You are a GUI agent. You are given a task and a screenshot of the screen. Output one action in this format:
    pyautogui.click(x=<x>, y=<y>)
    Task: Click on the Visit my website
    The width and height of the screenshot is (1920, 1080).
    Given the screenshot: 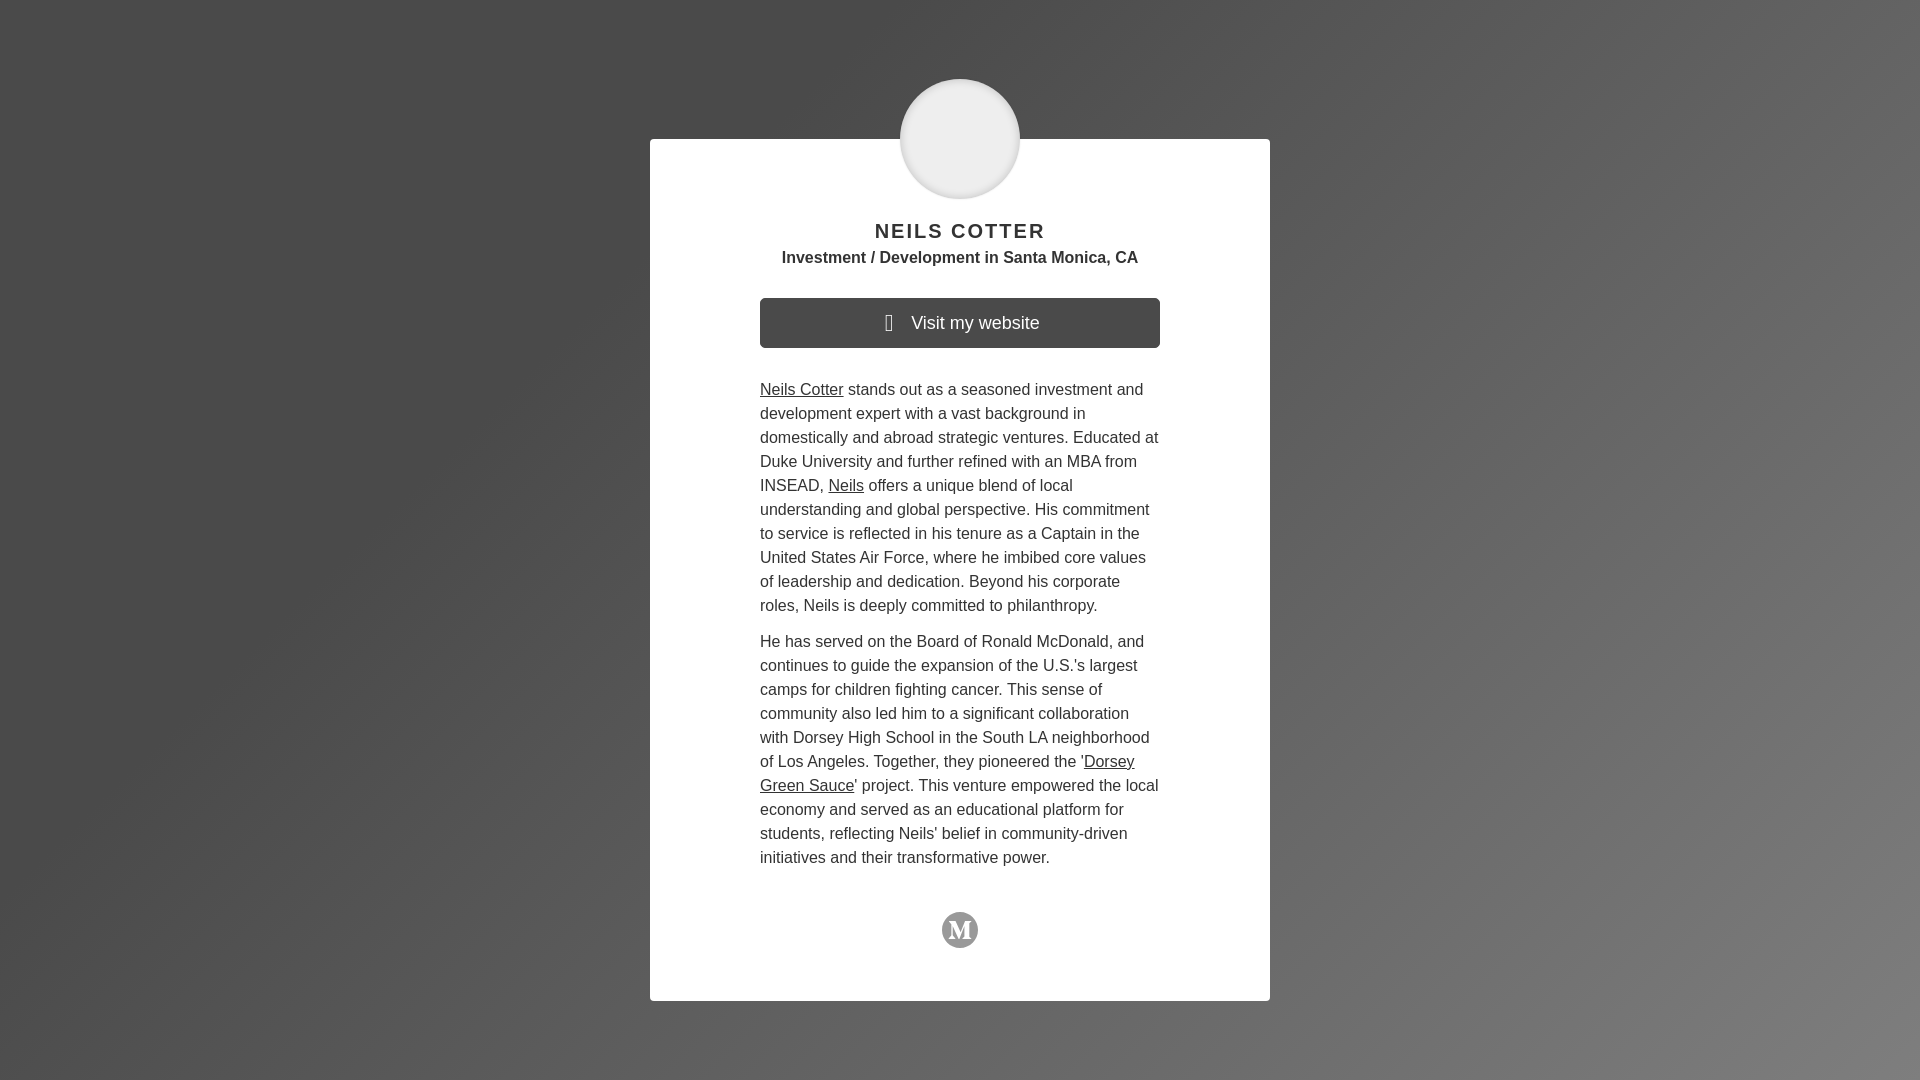 What is the action you would take?
    pyautogui.click(x=960, y=322)
    